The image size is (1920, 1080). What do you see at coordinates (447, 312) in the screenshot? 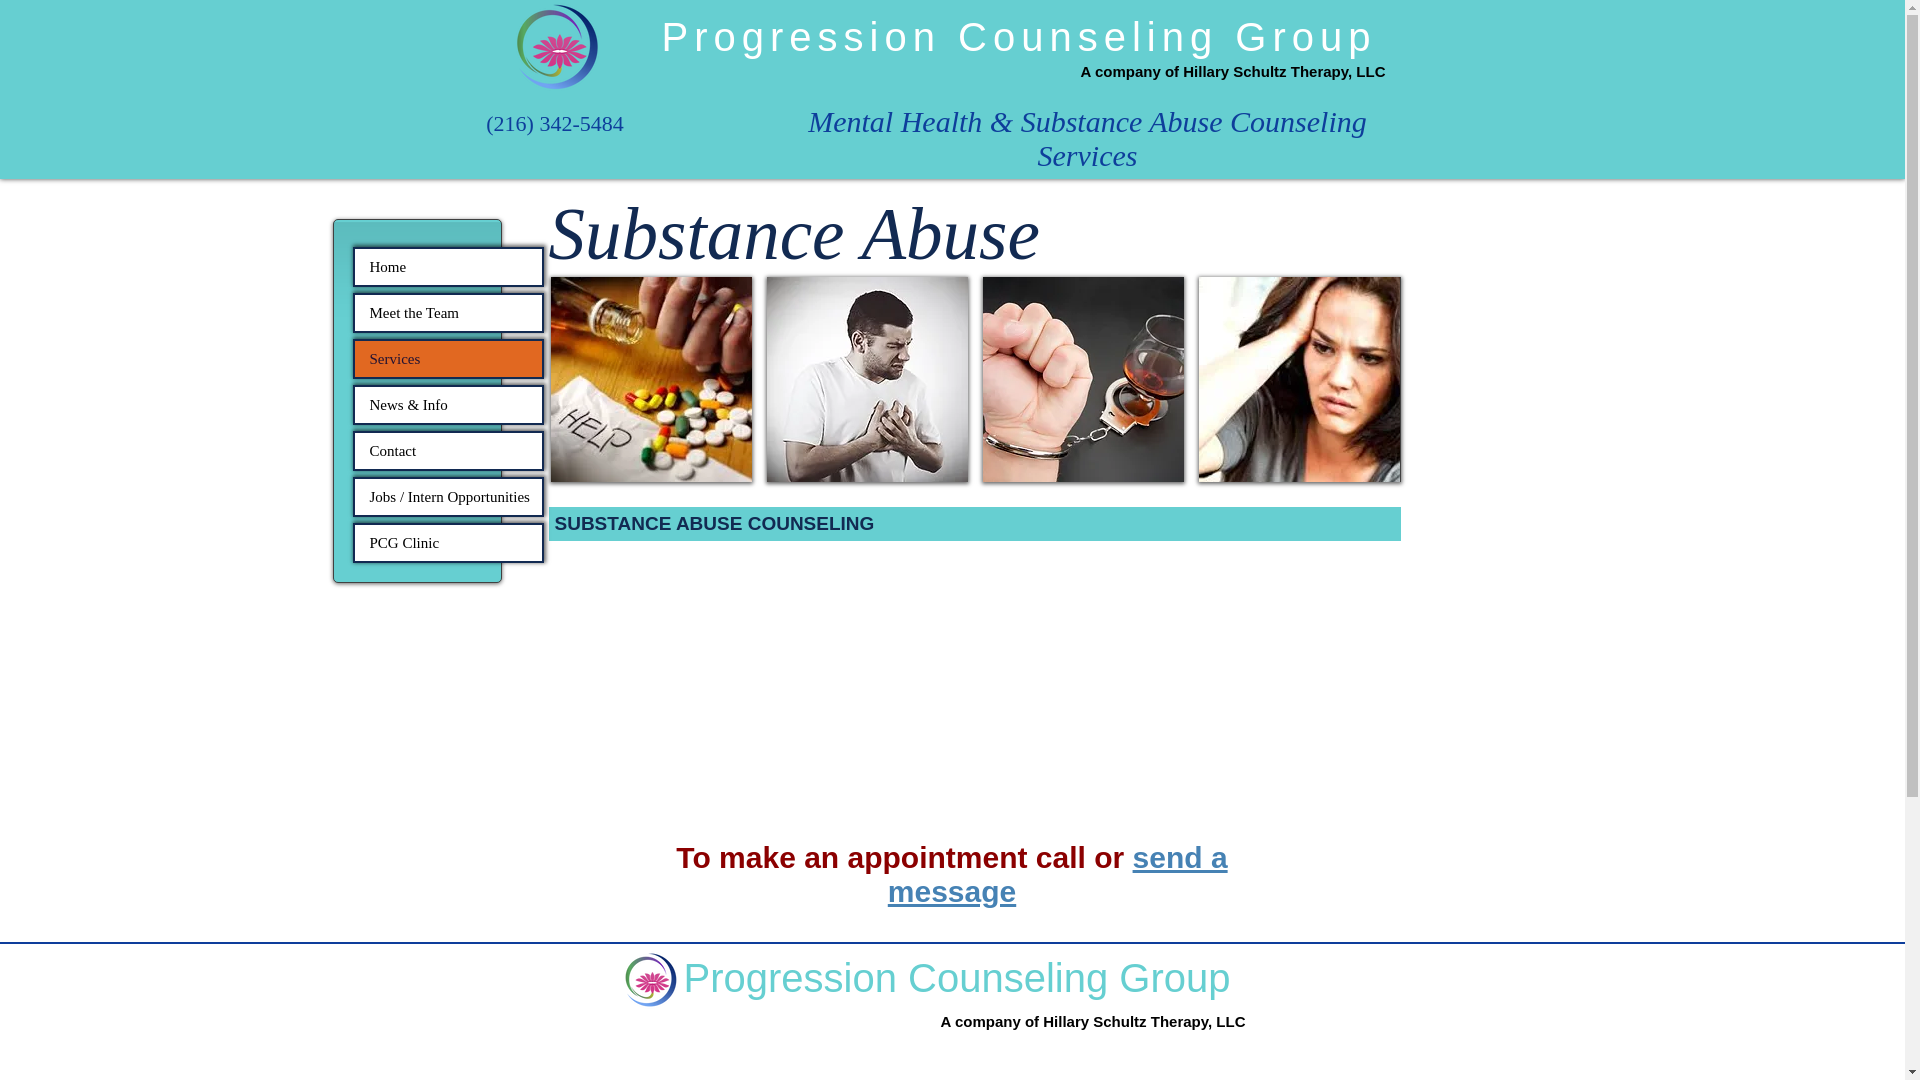
I see `Meet the Team` at bounding box center [447, 312].